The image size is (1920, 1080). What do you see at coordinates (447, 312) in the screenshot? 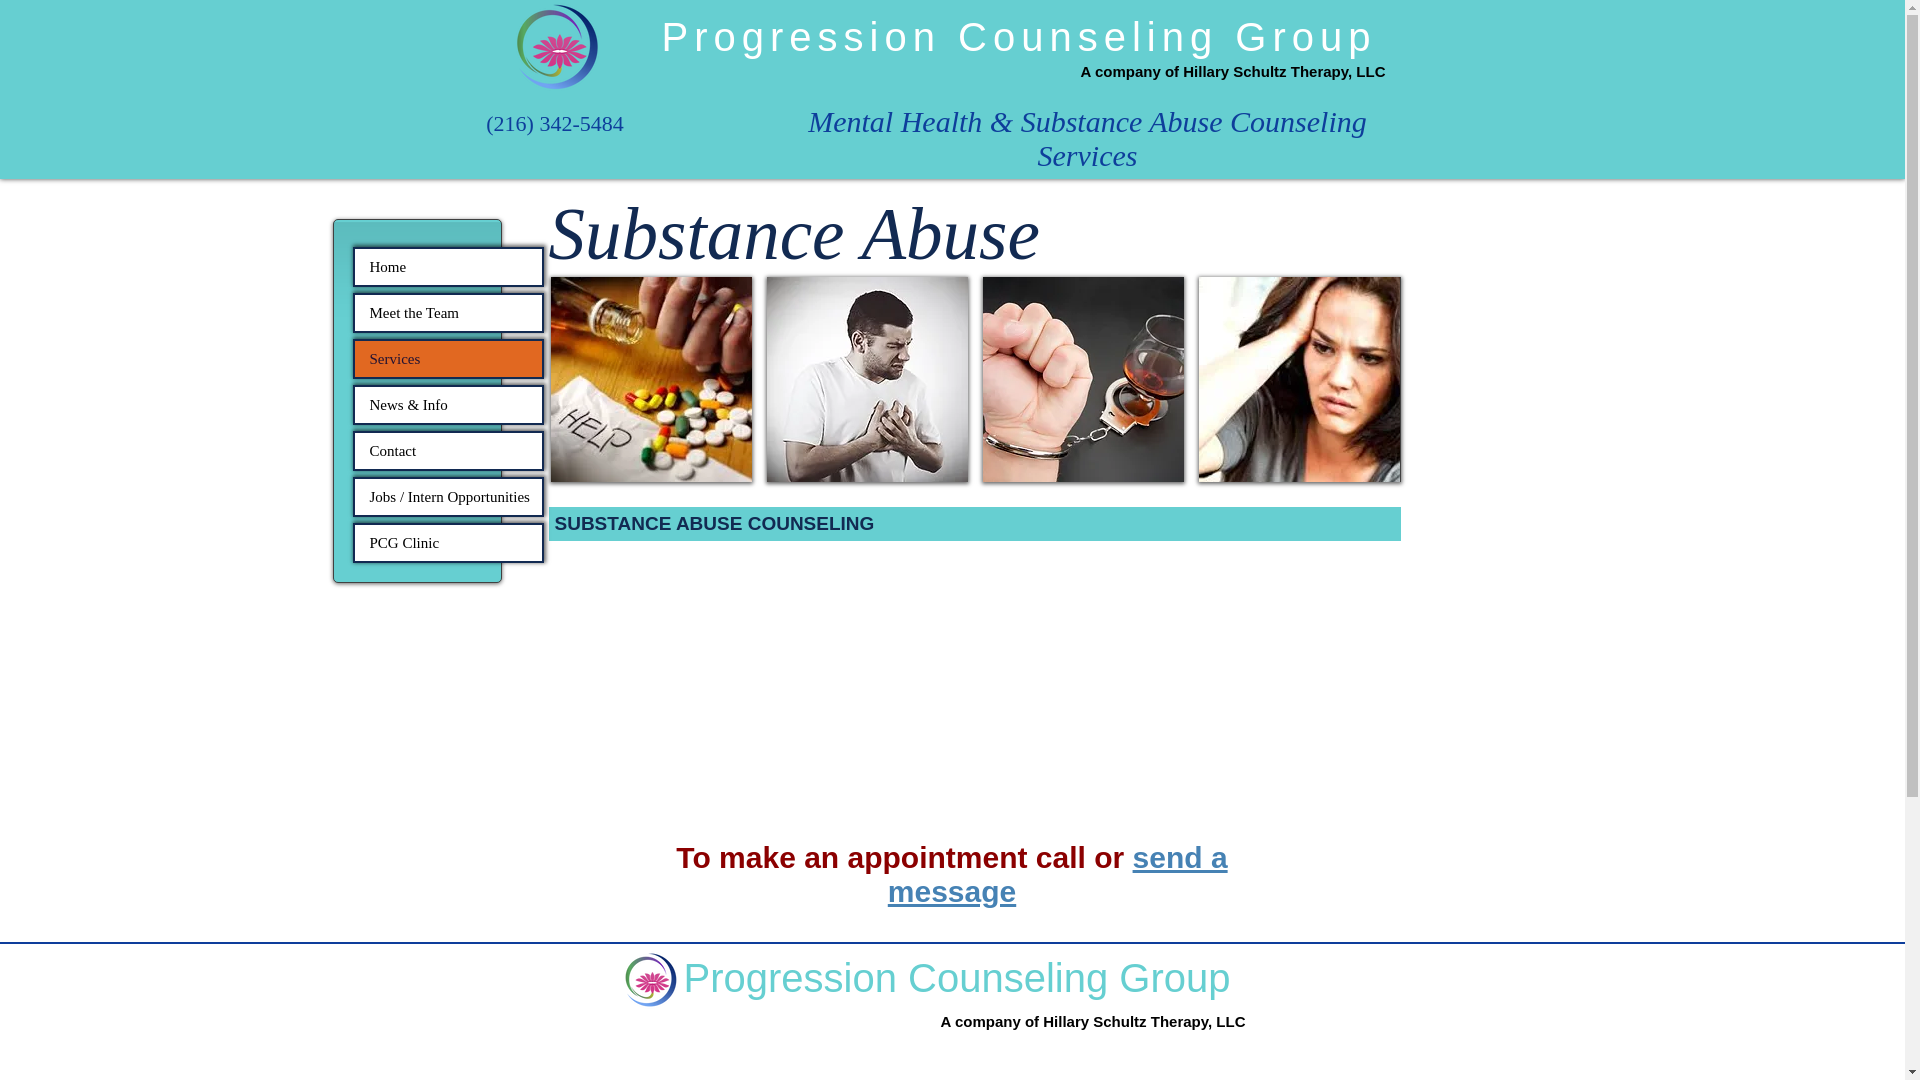
I see `Meet the Team` at bounding box center [447, 312].